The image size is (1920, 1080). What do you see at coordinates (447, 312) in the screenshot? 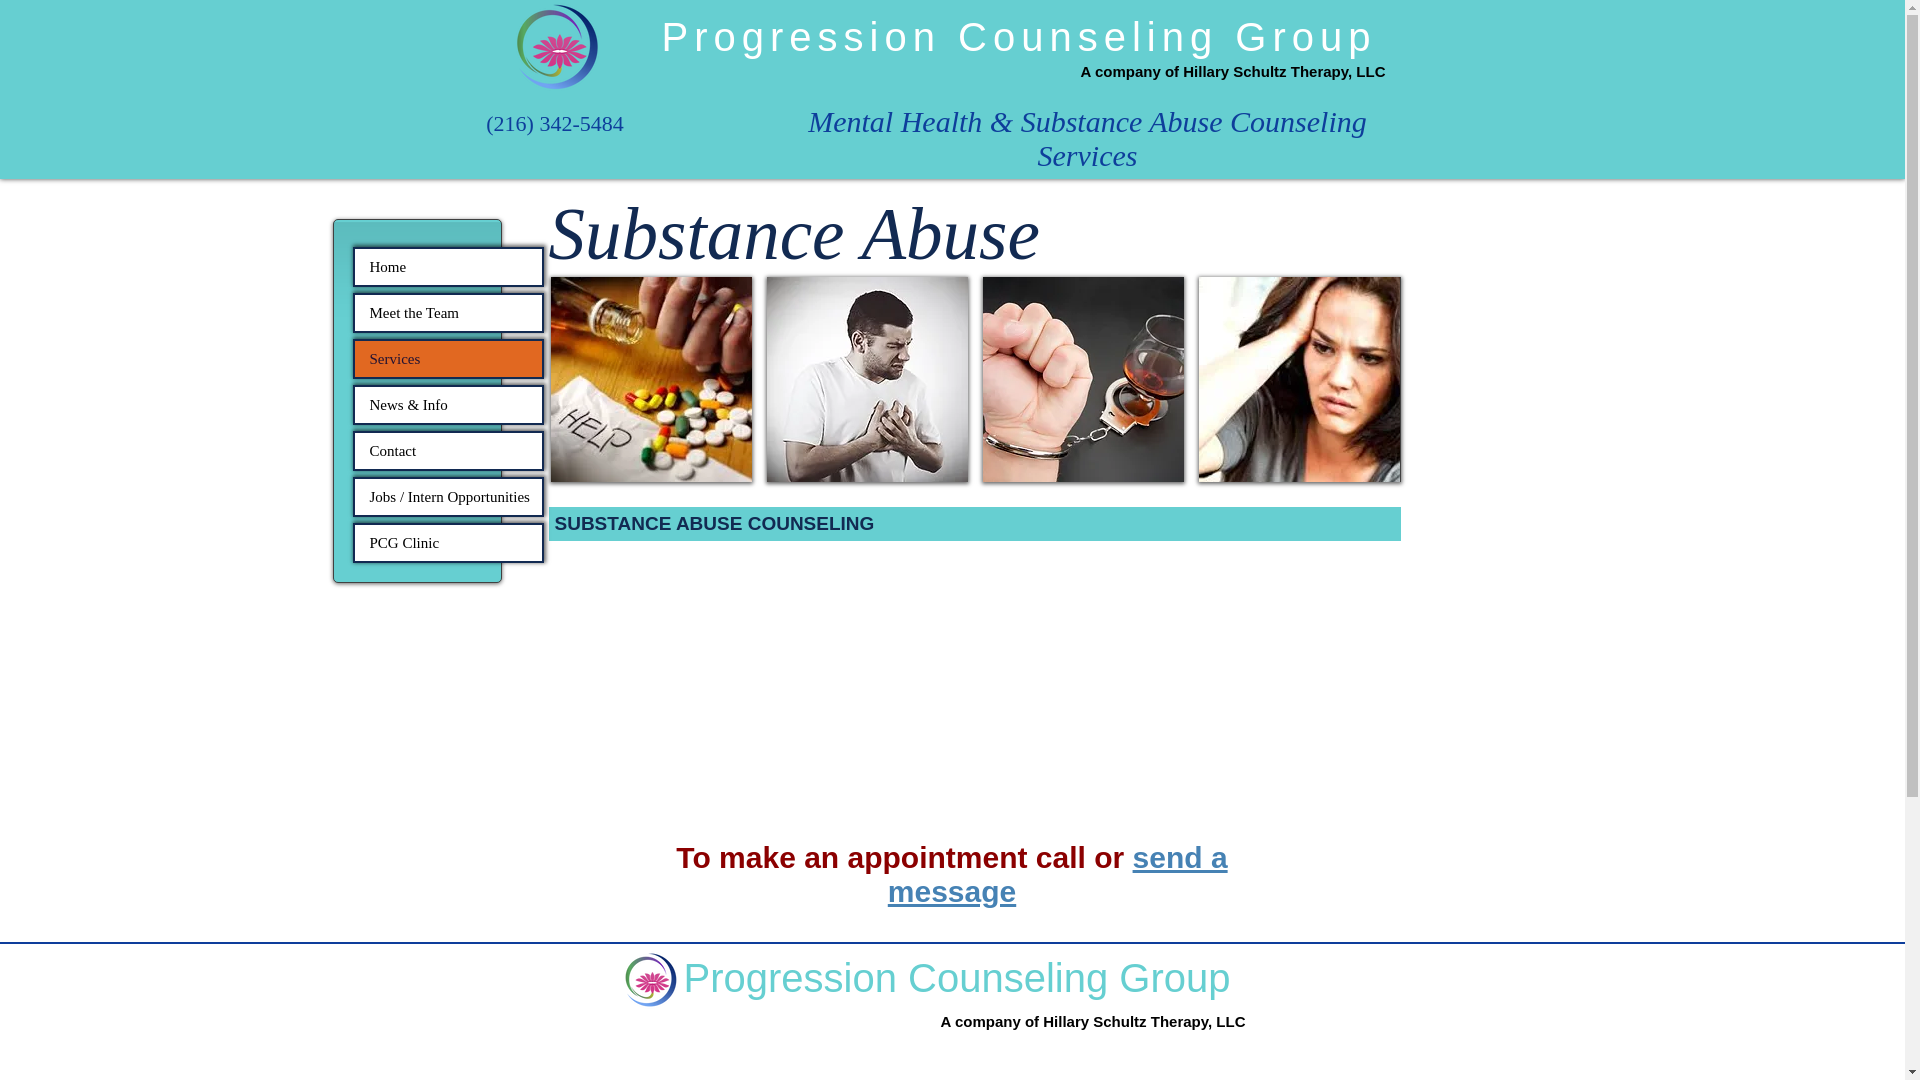
I see `Meet the Team` at bounding box center [447, 312].